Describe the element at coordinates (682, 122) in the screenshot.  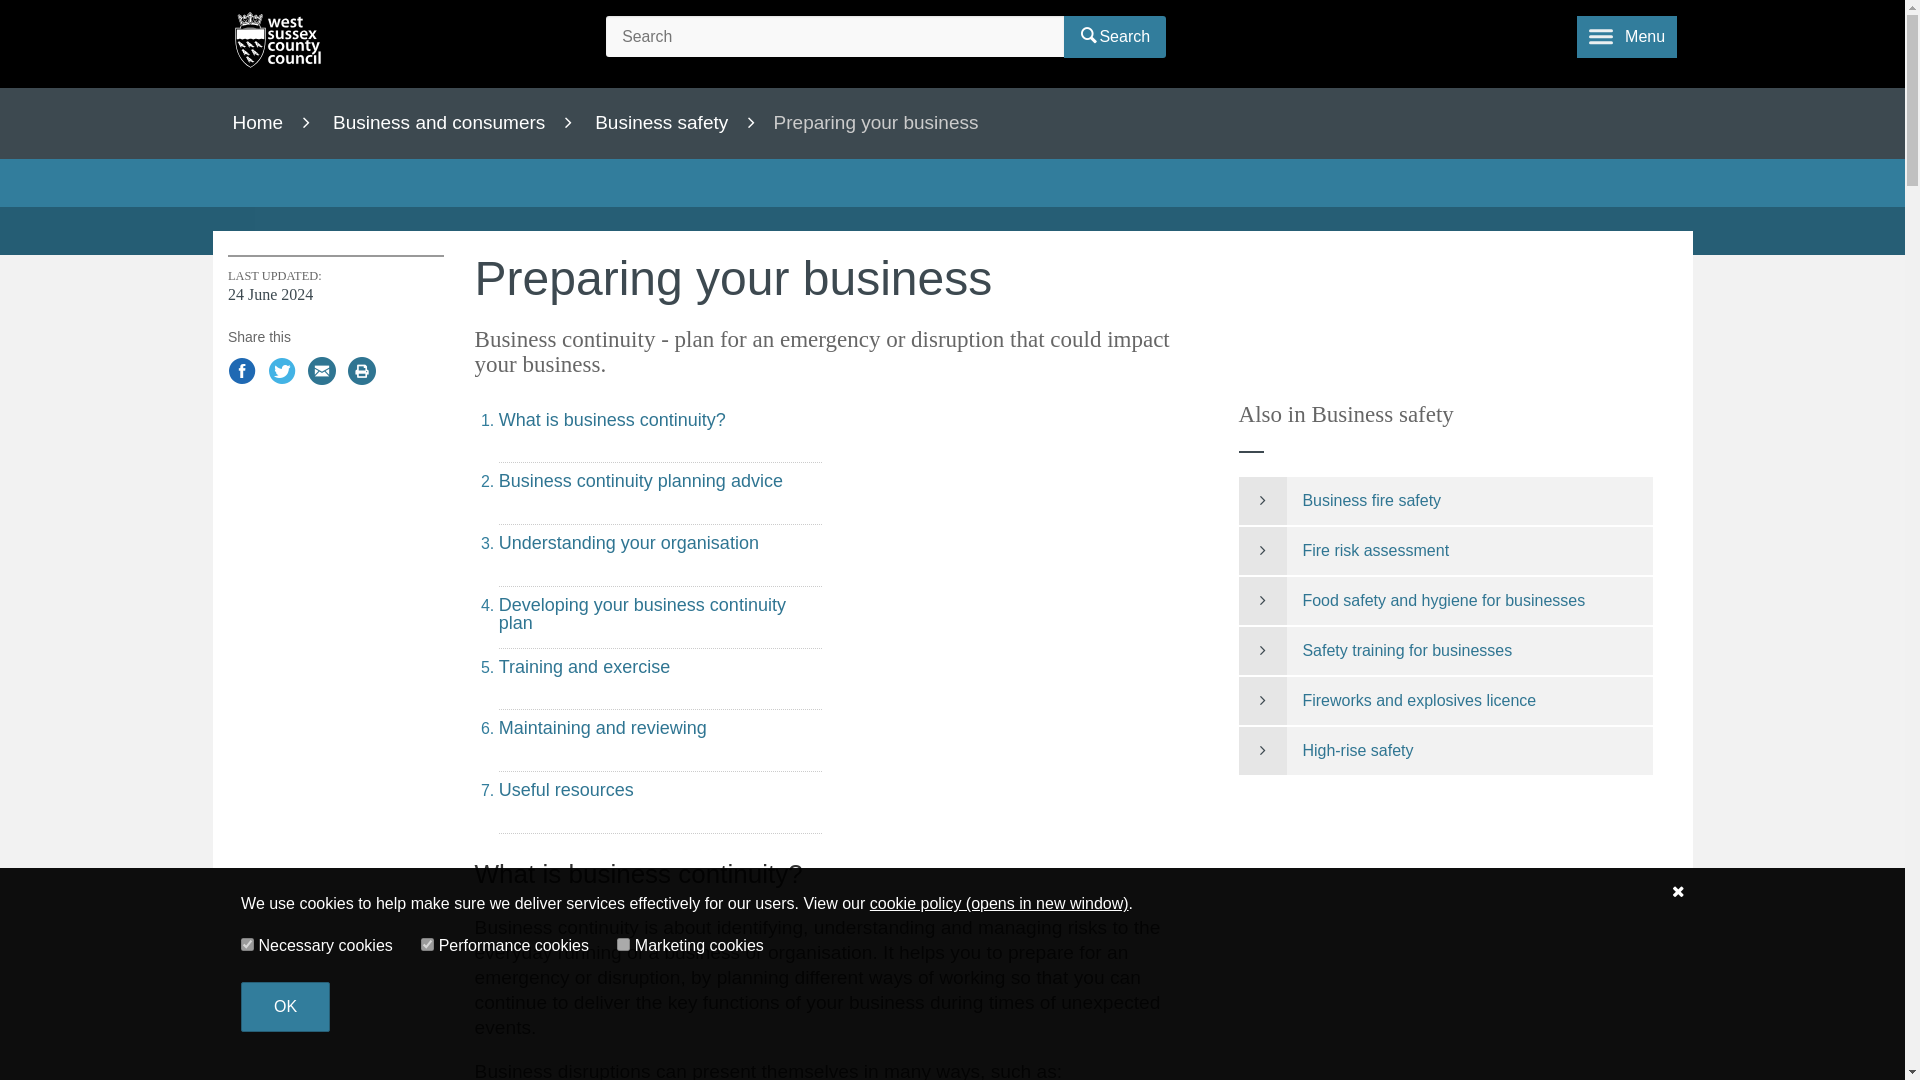
I see `Business safety` at that location.